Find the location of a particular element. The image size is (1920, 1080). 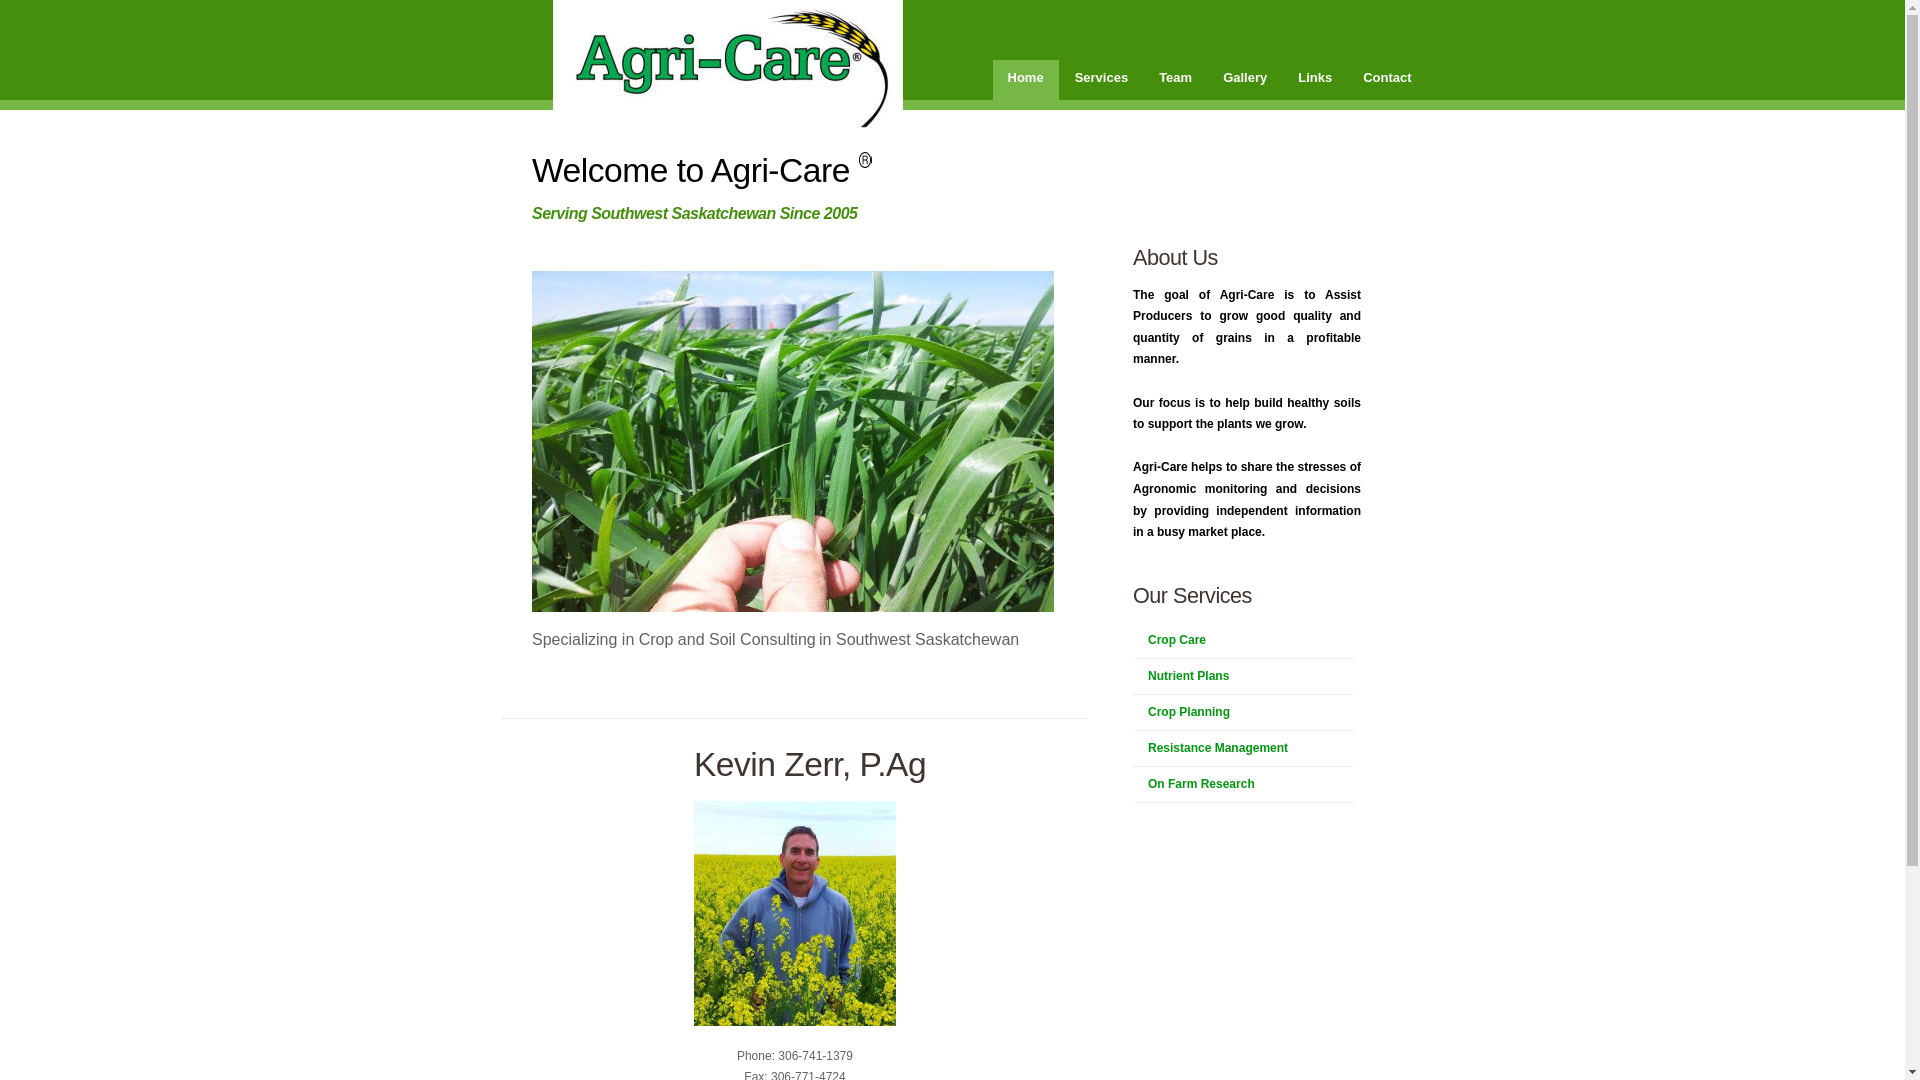

Team is located at coordinates (1176, 80).